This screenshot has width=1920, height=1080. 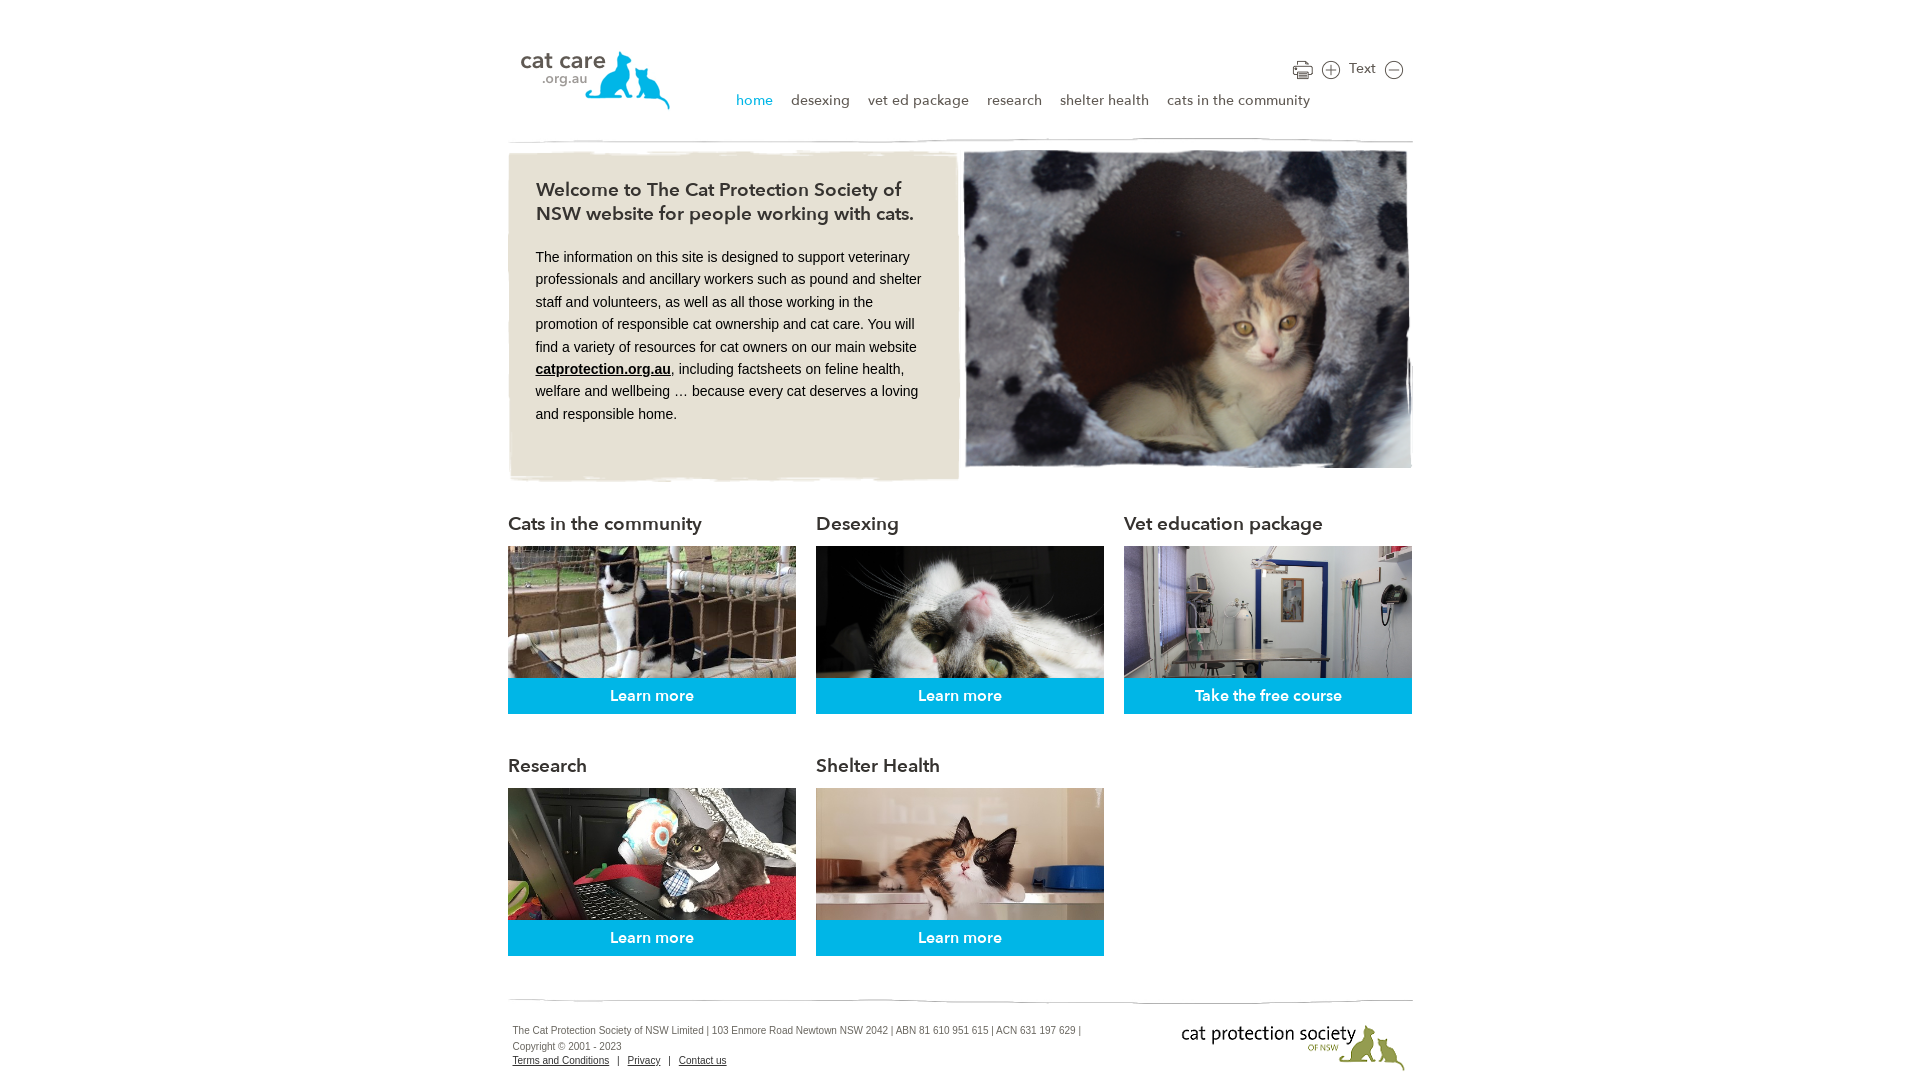 I want to click on desexing, so click(x=820, y=101).